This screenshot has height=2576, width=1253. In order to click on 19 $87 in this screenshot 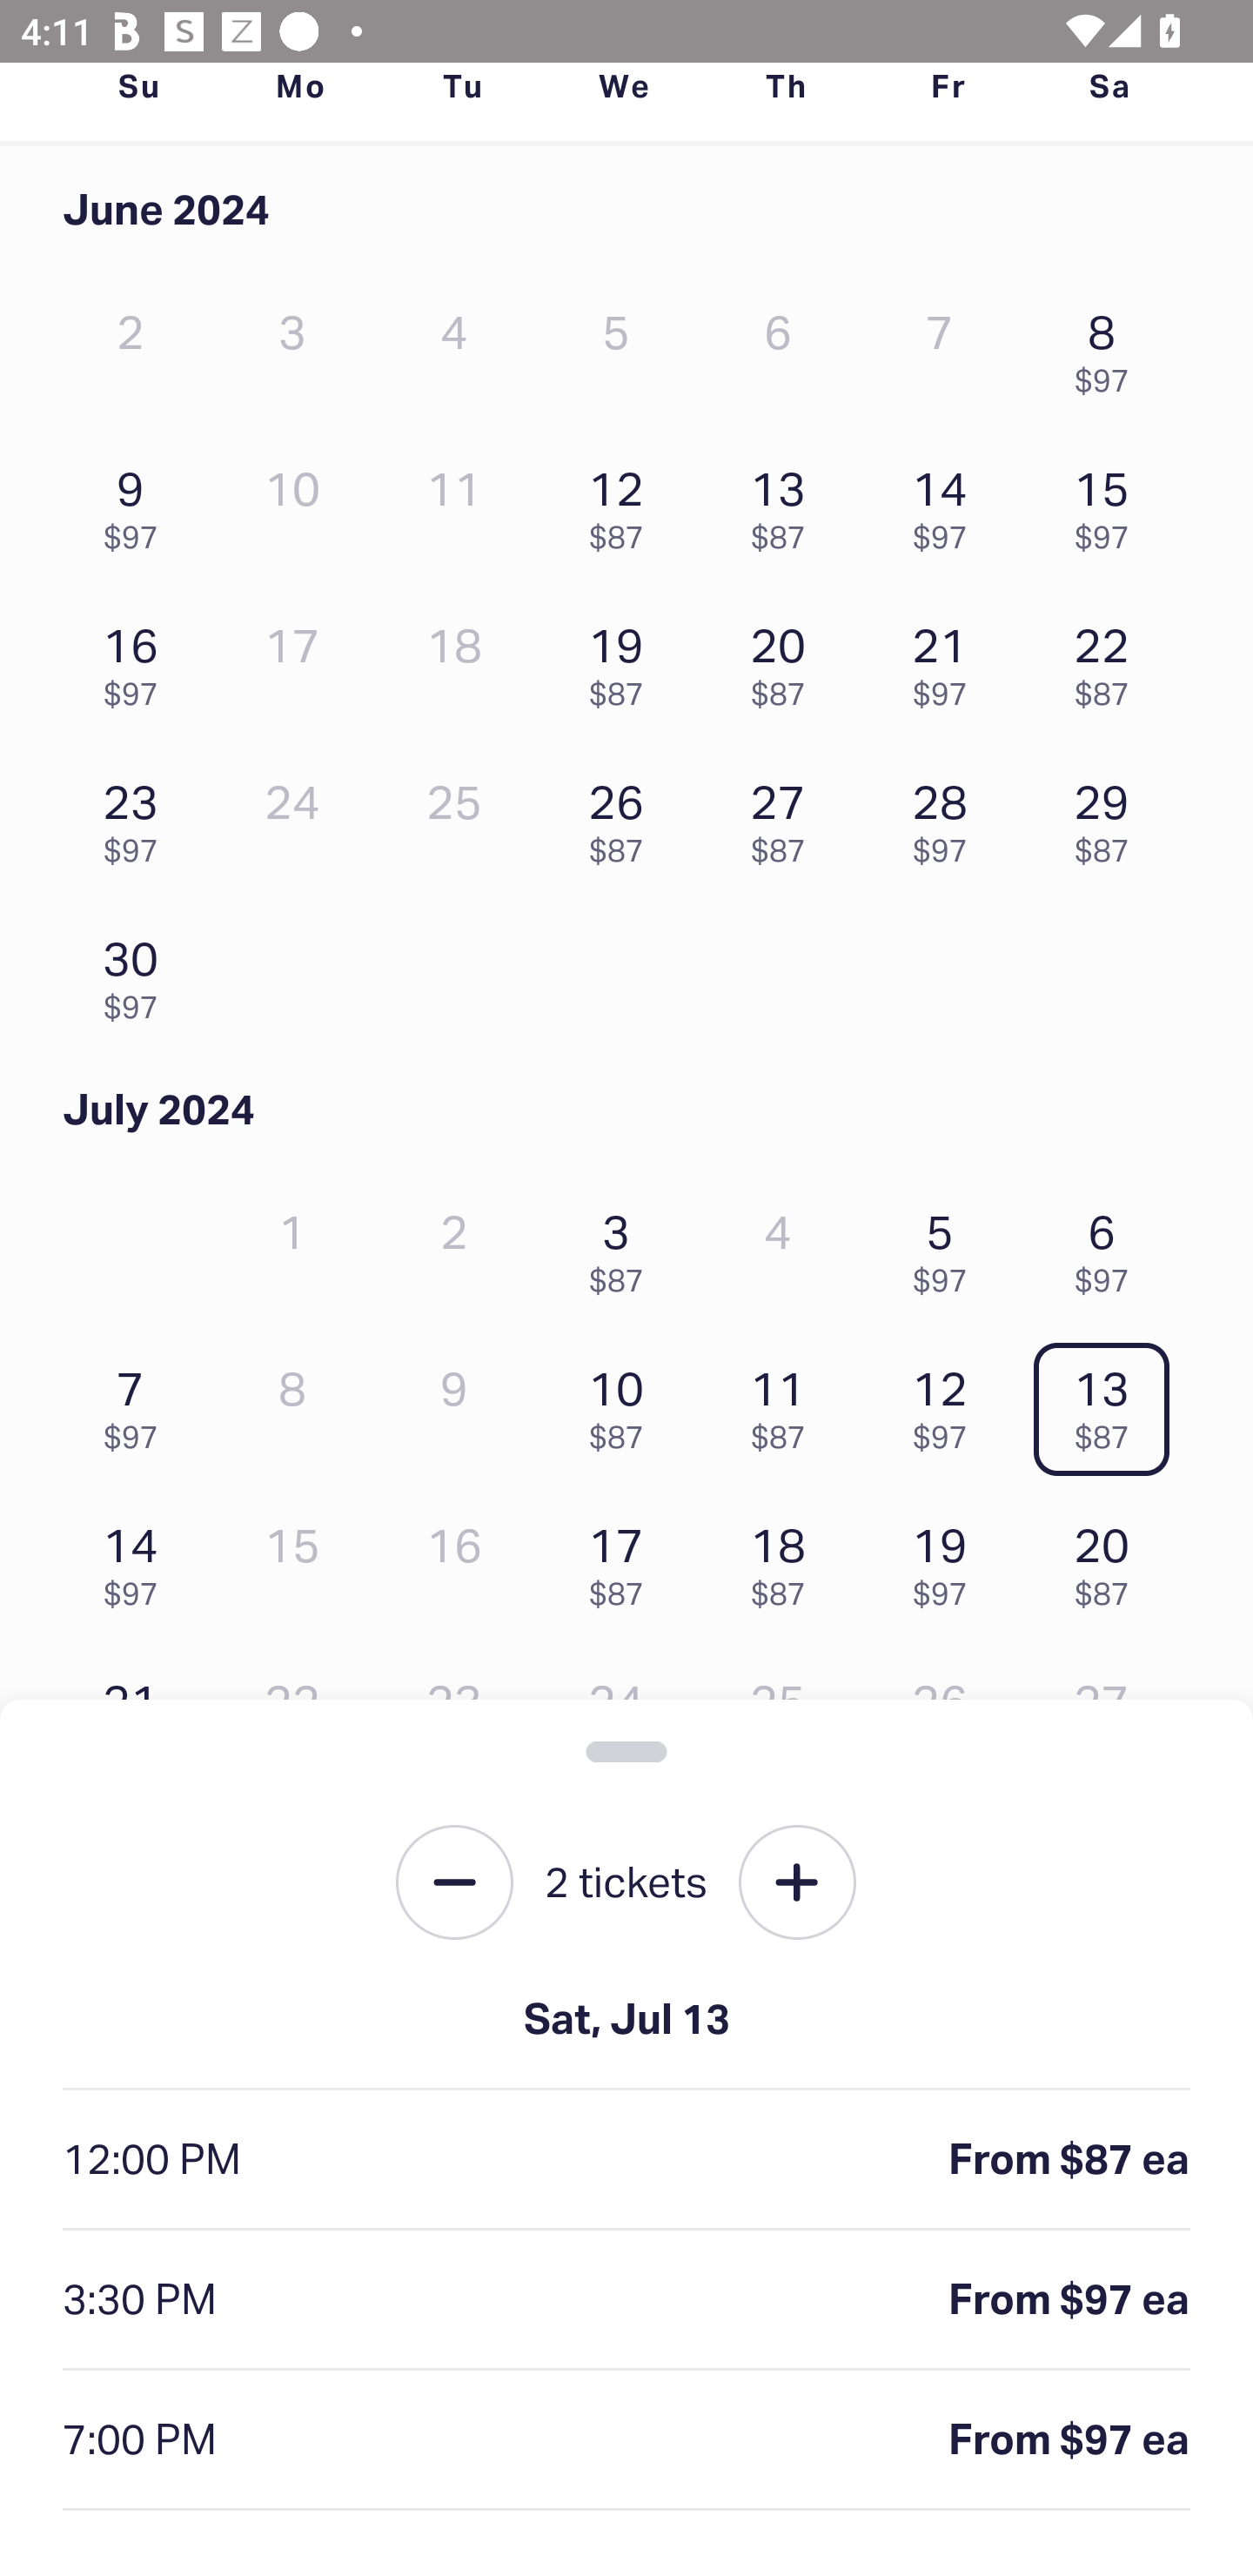, I will do `click(623, 659)`.